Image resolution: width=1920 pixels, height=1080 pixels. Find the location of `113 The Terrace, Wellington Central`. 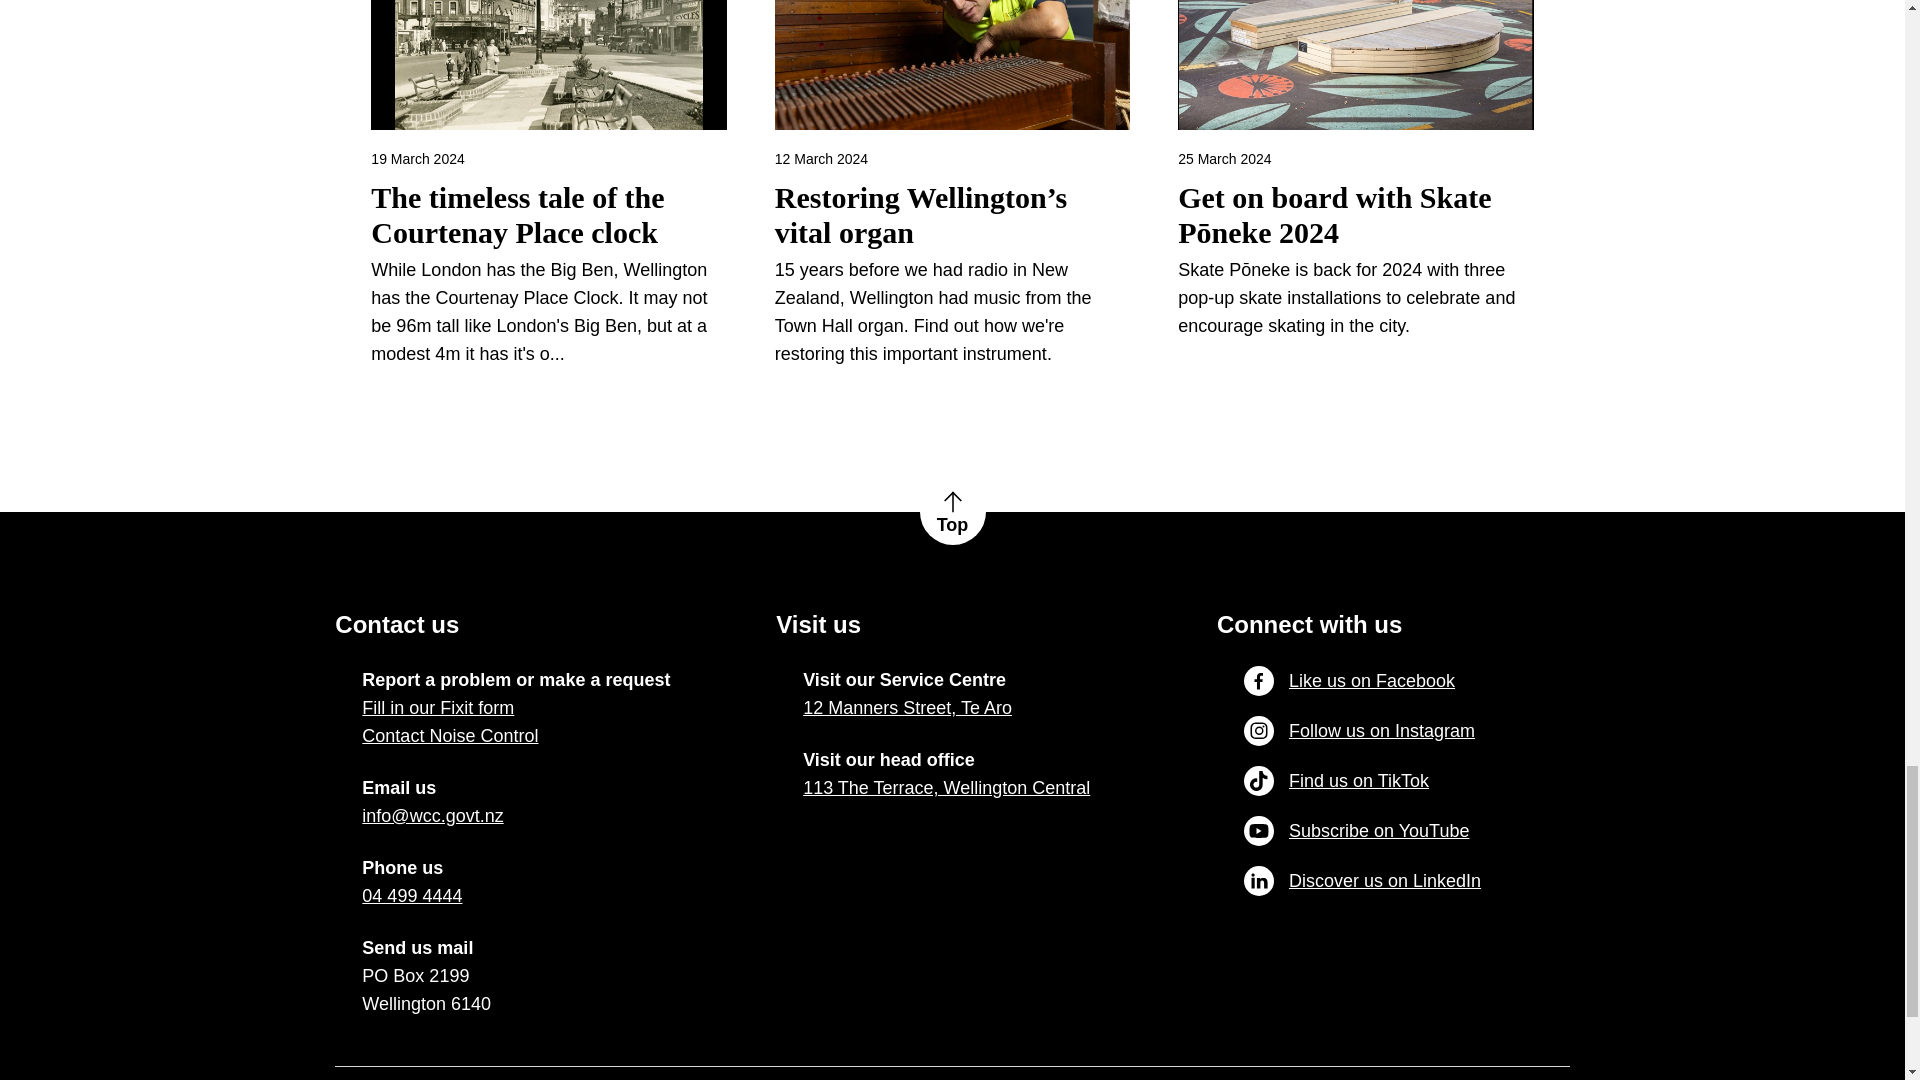

113 The Terrace, Wellington Central is located at coordinates (946, 788).